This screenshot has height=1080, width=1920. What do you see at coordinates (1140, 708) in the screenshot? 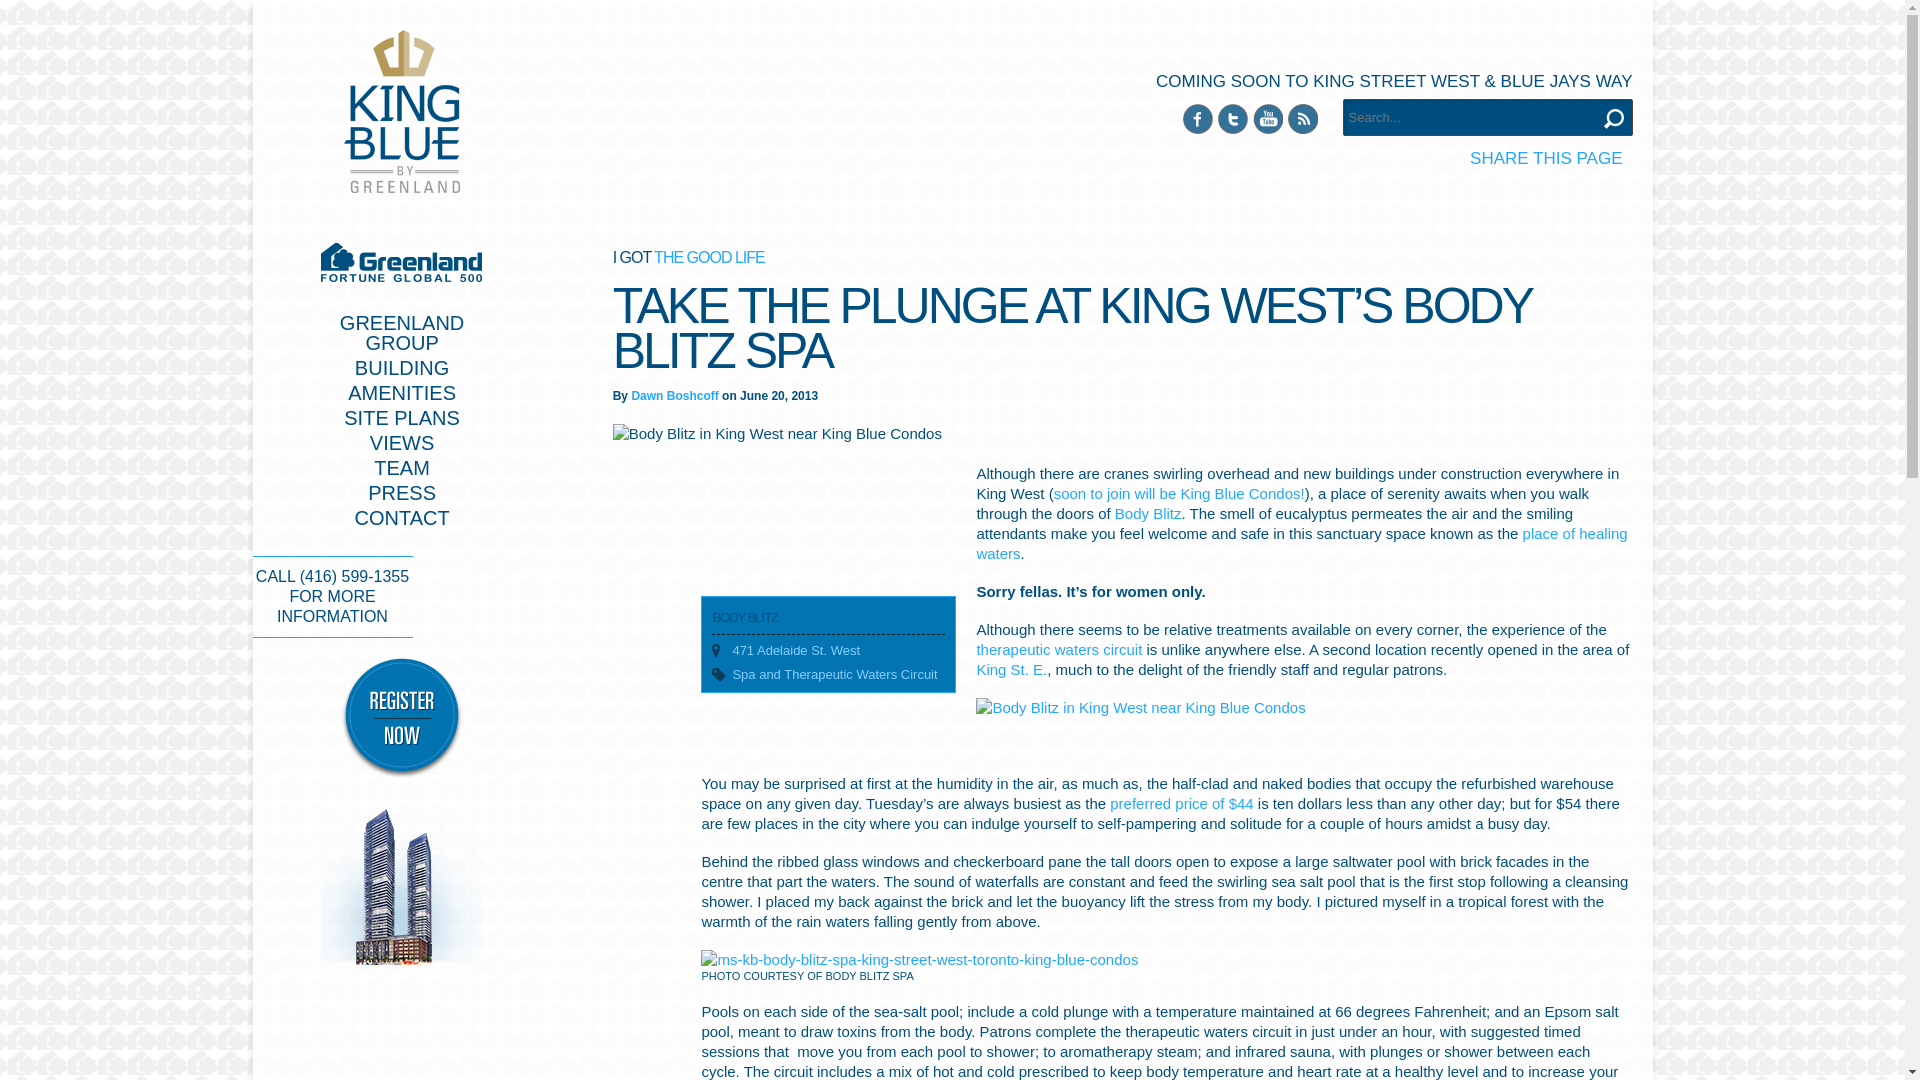
I see `Body Blitz in King West near King Blue Condos` at bounding box center [1140, 708].